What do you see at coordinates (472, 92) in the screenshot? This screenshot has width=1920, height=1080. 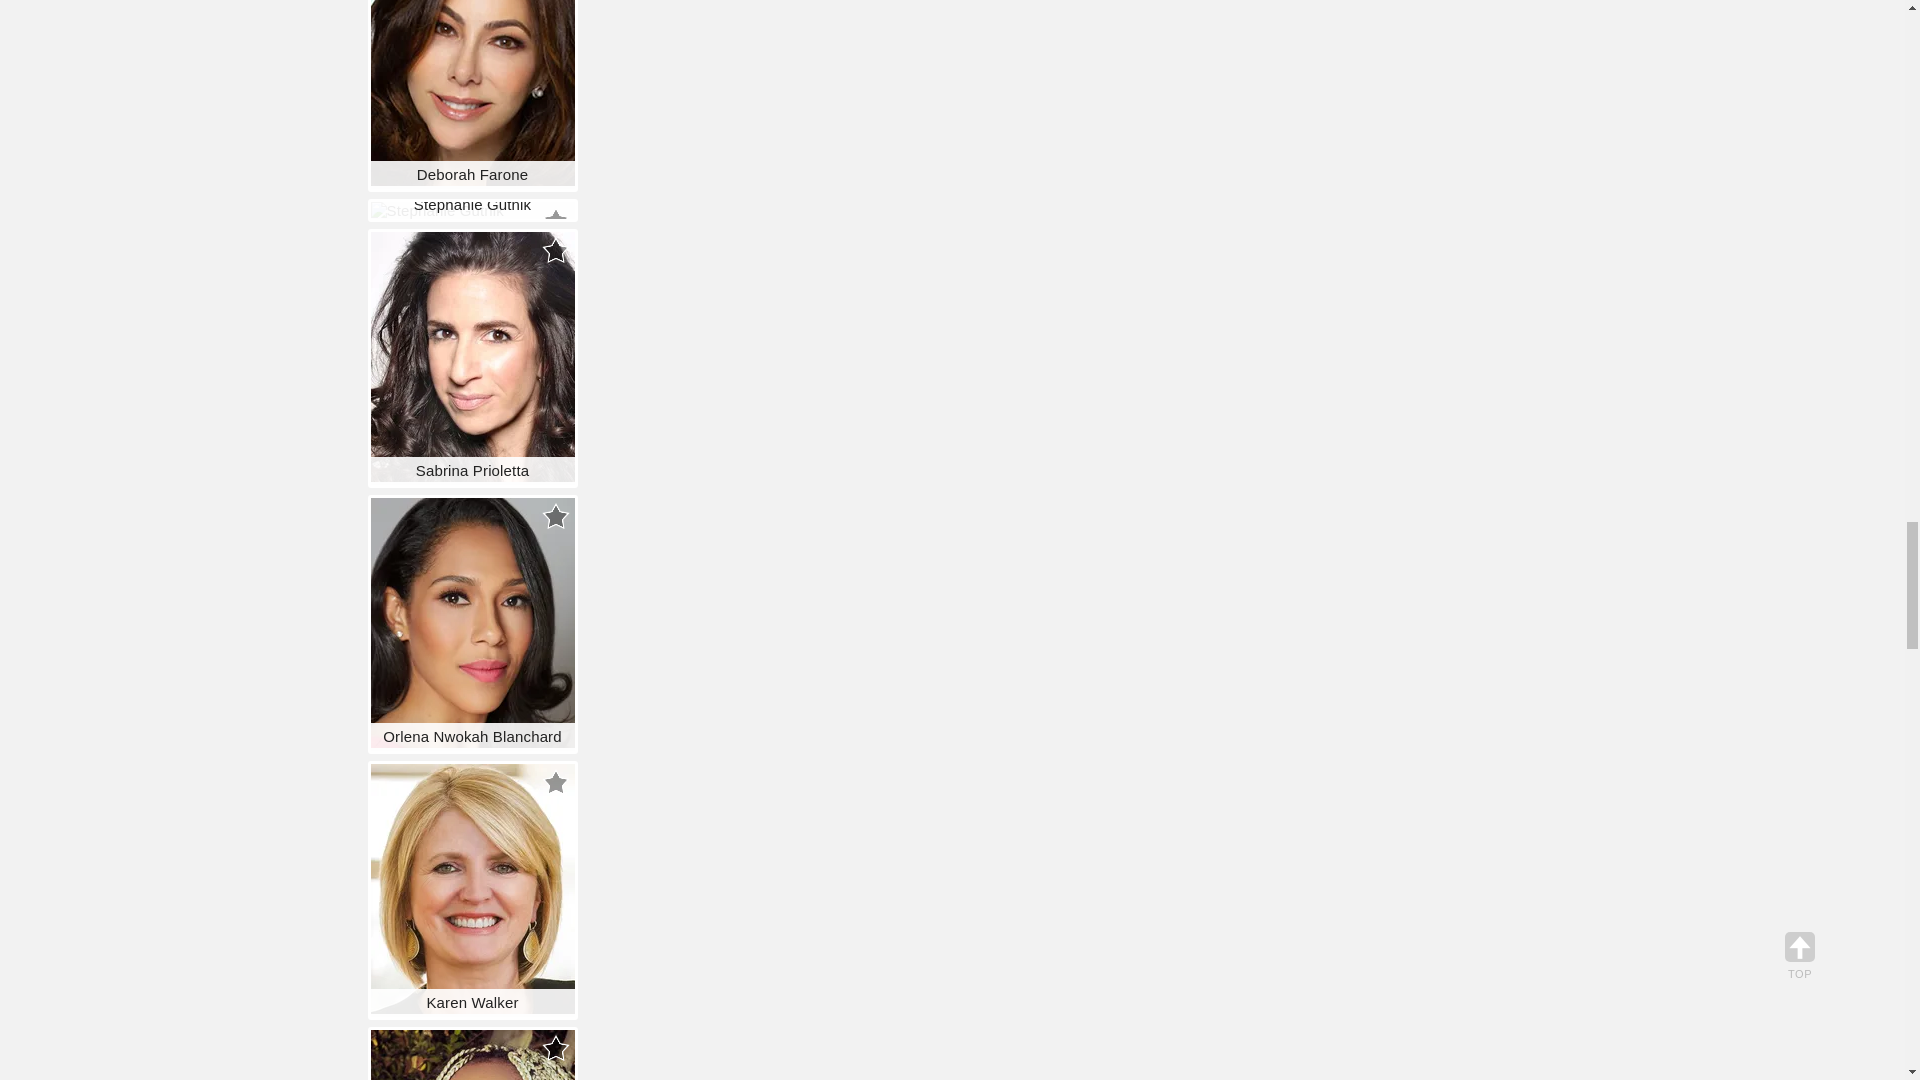 I see `Deborah Farone` at bounding box center [472, 92].